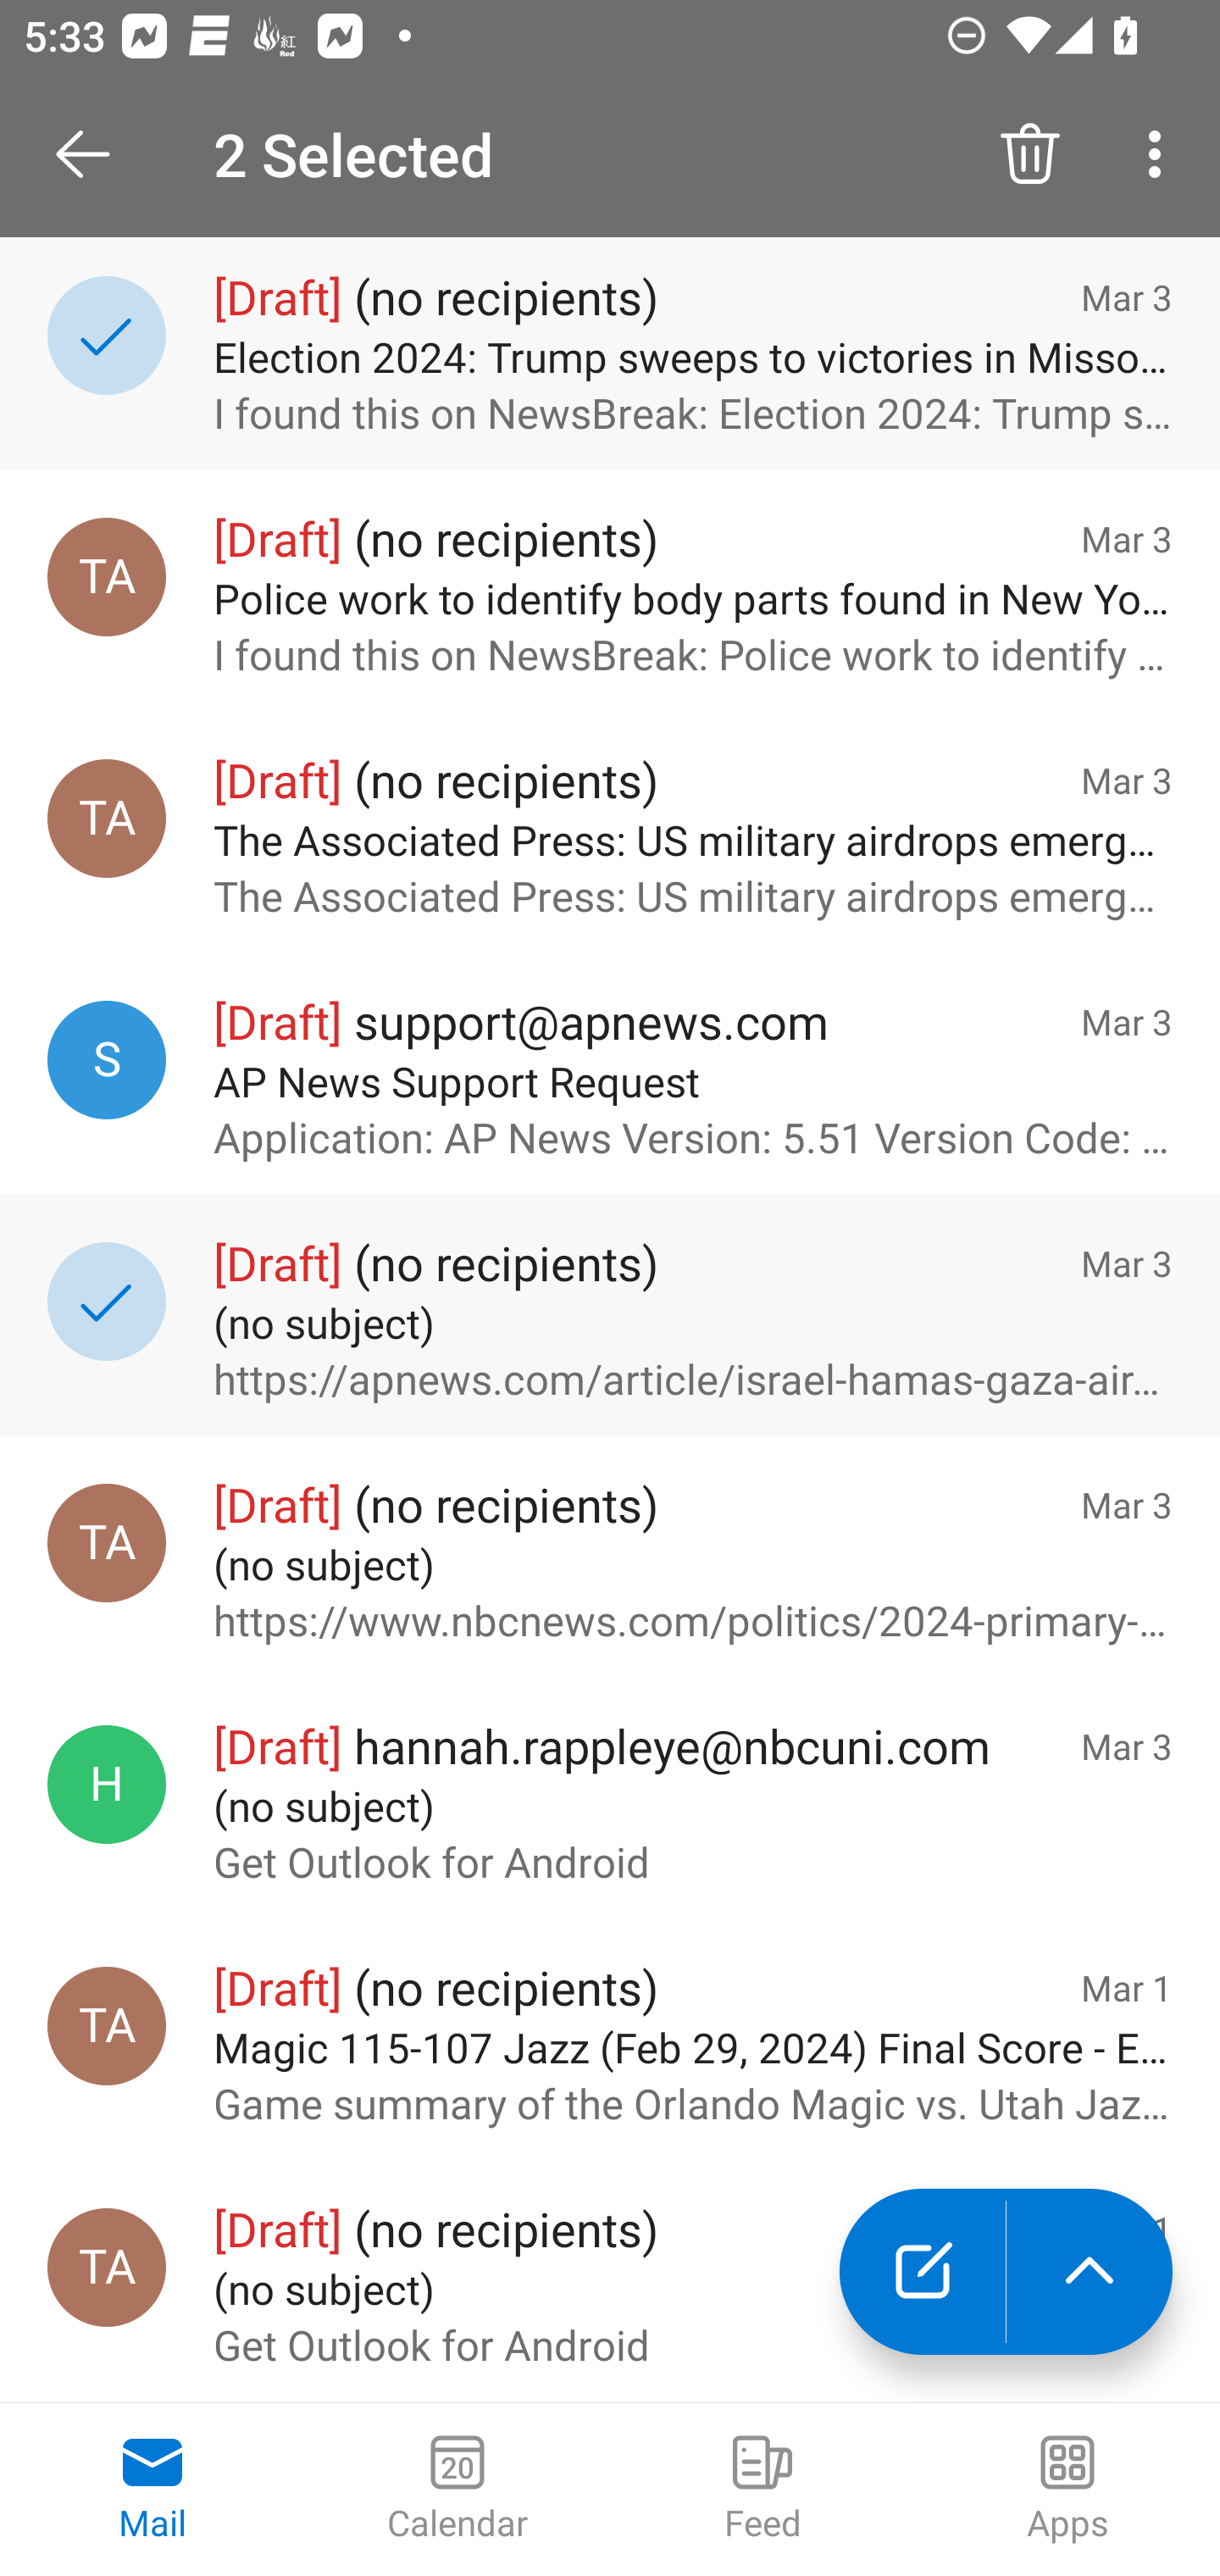  Describe the element at coordinates (107, 1059) in the screenshot. I see `support@apnews.com` at that location.